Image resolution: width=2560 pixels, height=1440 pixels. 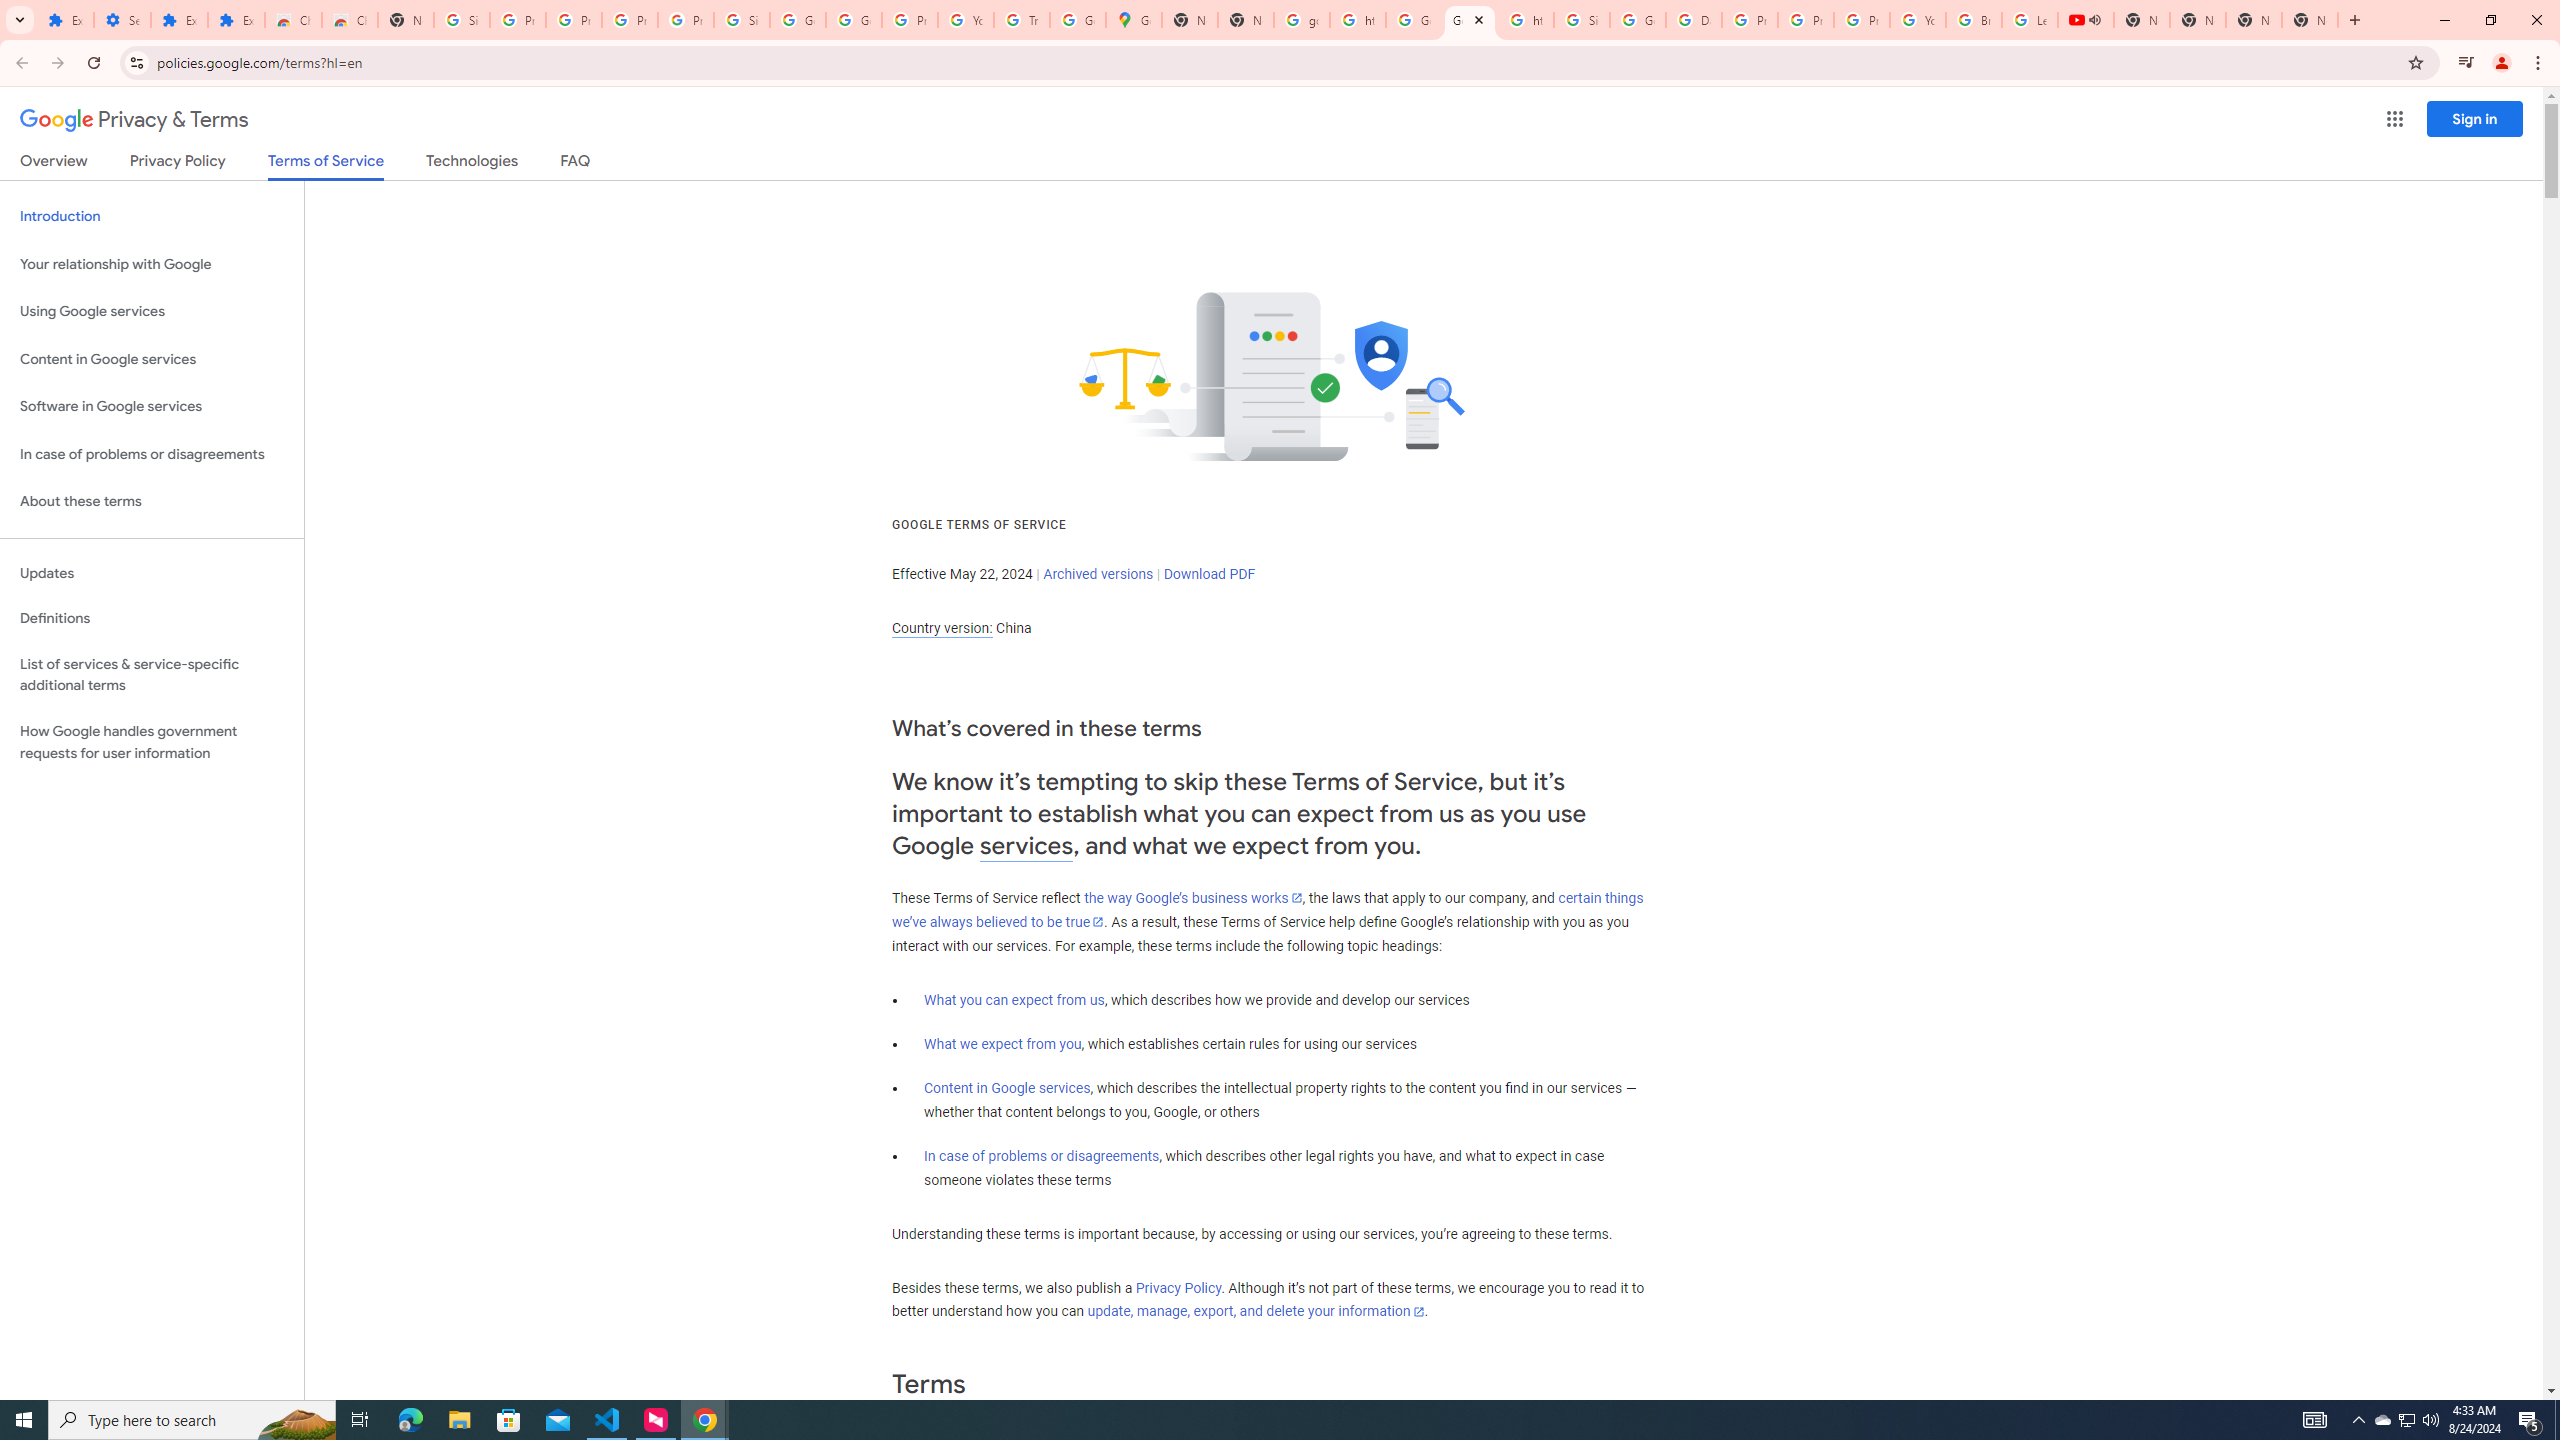 What do you see at coordinates (152, 502) in the screenshot?
I see `About these terms` at bounding box center [152, 502].